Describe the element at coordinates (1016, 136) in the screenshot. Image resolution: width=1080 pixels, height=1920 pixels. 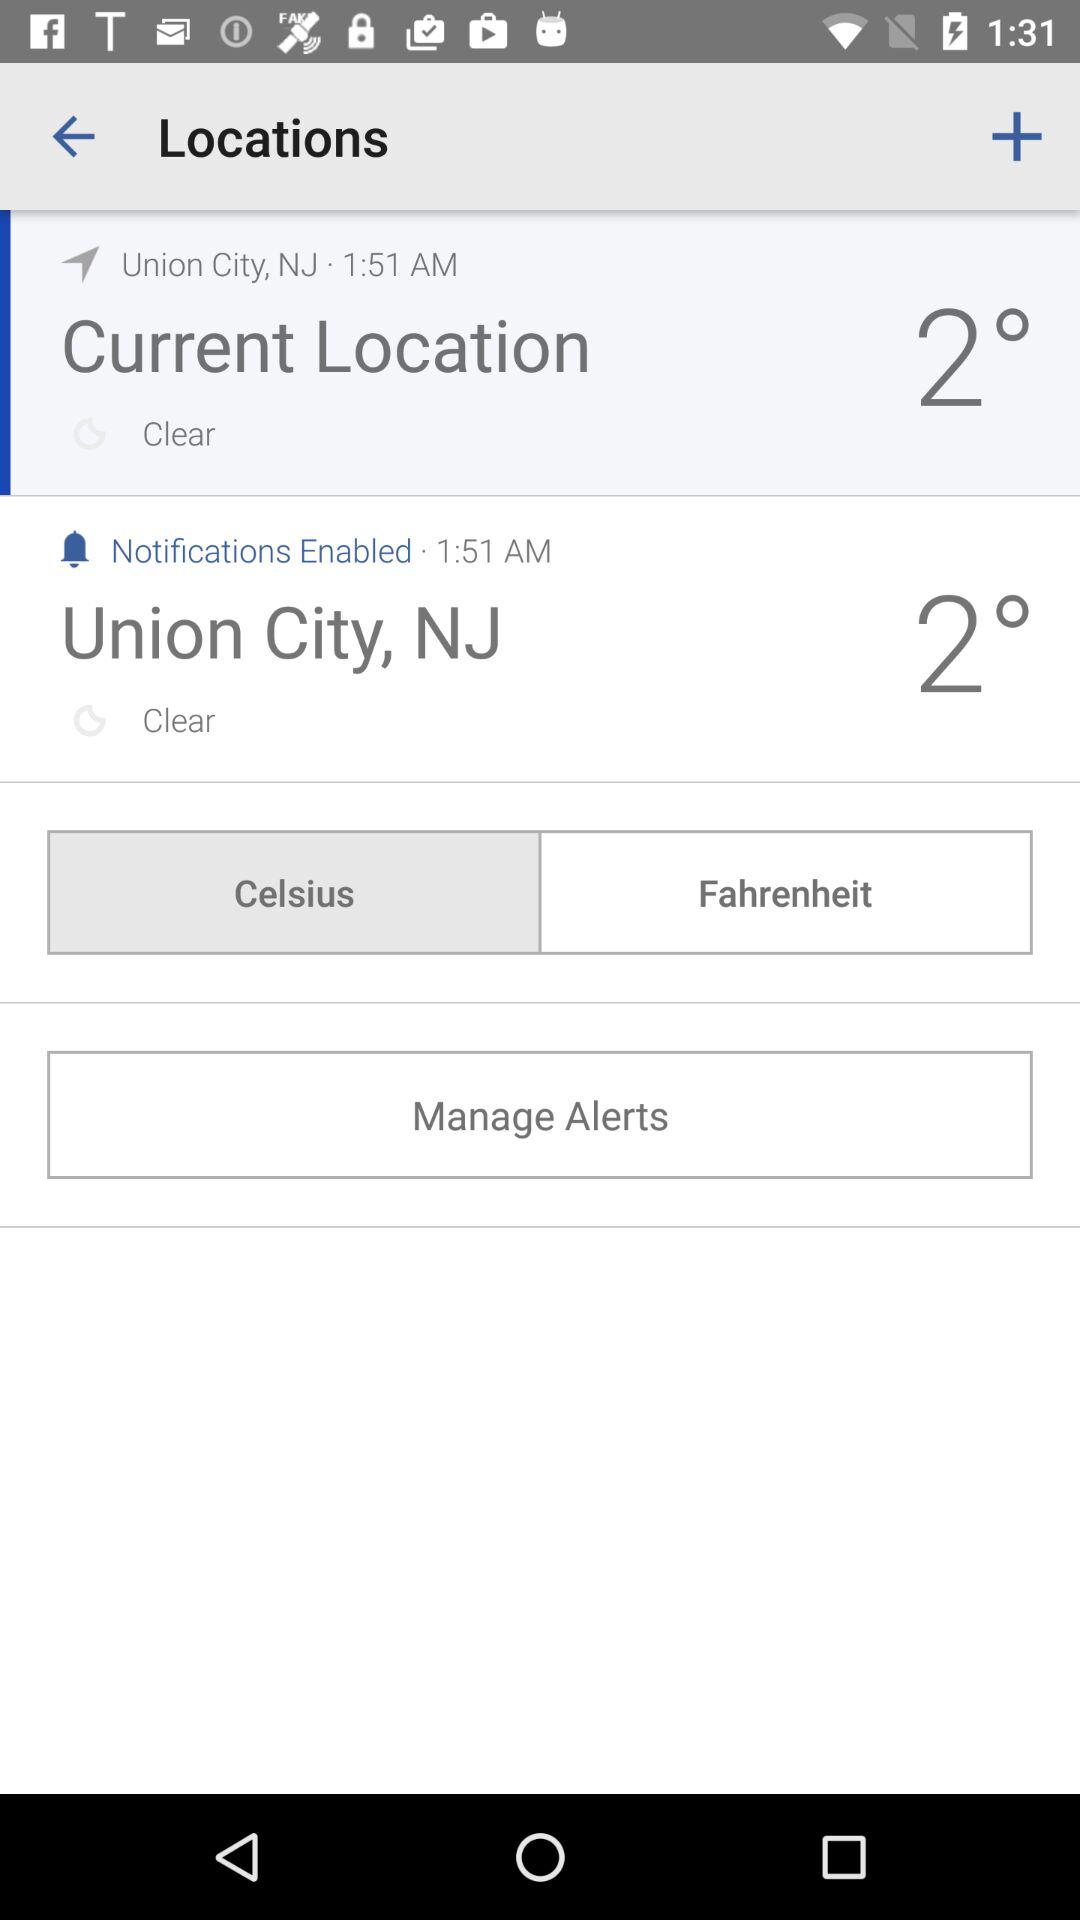
I see `press the app next to locations item` at that location.